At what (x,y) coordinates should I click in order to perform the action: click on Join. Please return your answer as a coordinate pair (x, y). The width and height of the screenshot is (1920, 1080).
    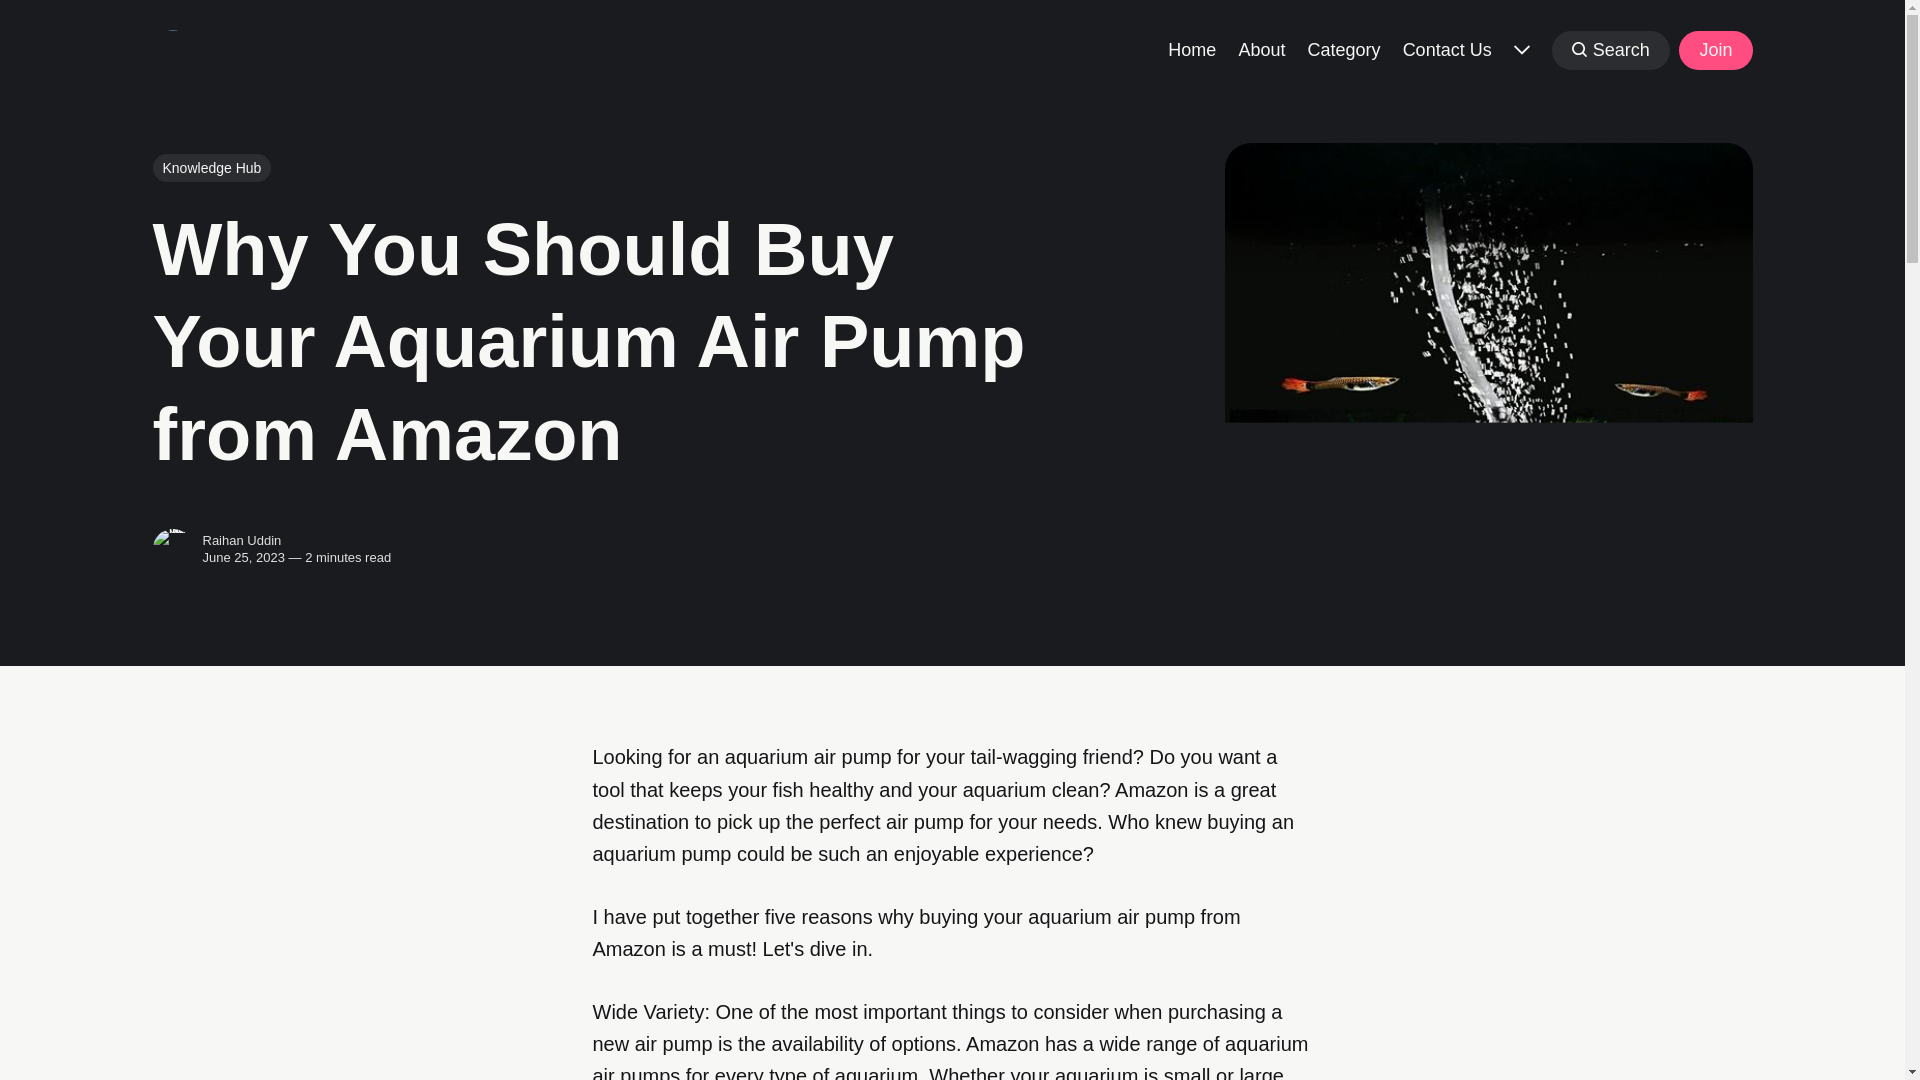
    Looking at the image, I should click on (1714, 50).